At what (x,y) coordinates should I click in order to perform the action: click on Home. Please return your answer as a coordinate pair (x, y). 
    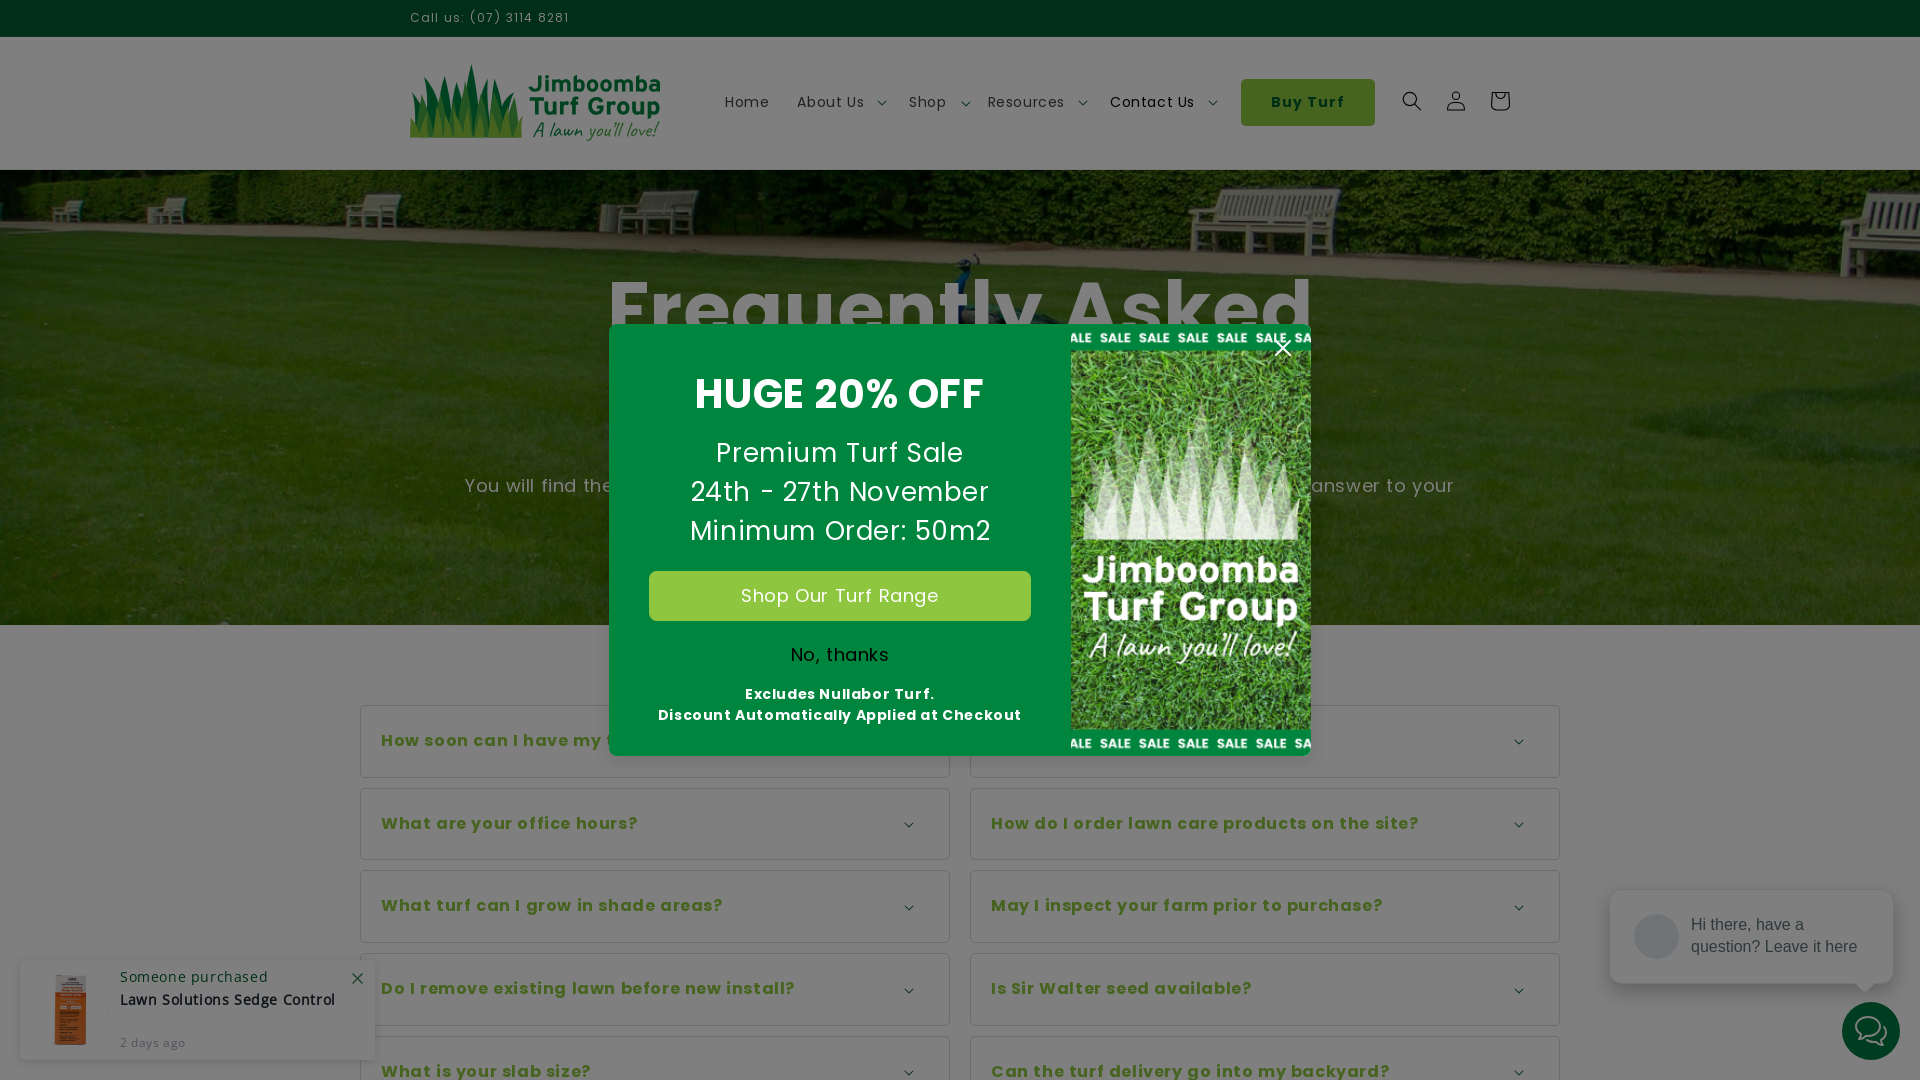
    Looking at the image, I should click on (747, 102).